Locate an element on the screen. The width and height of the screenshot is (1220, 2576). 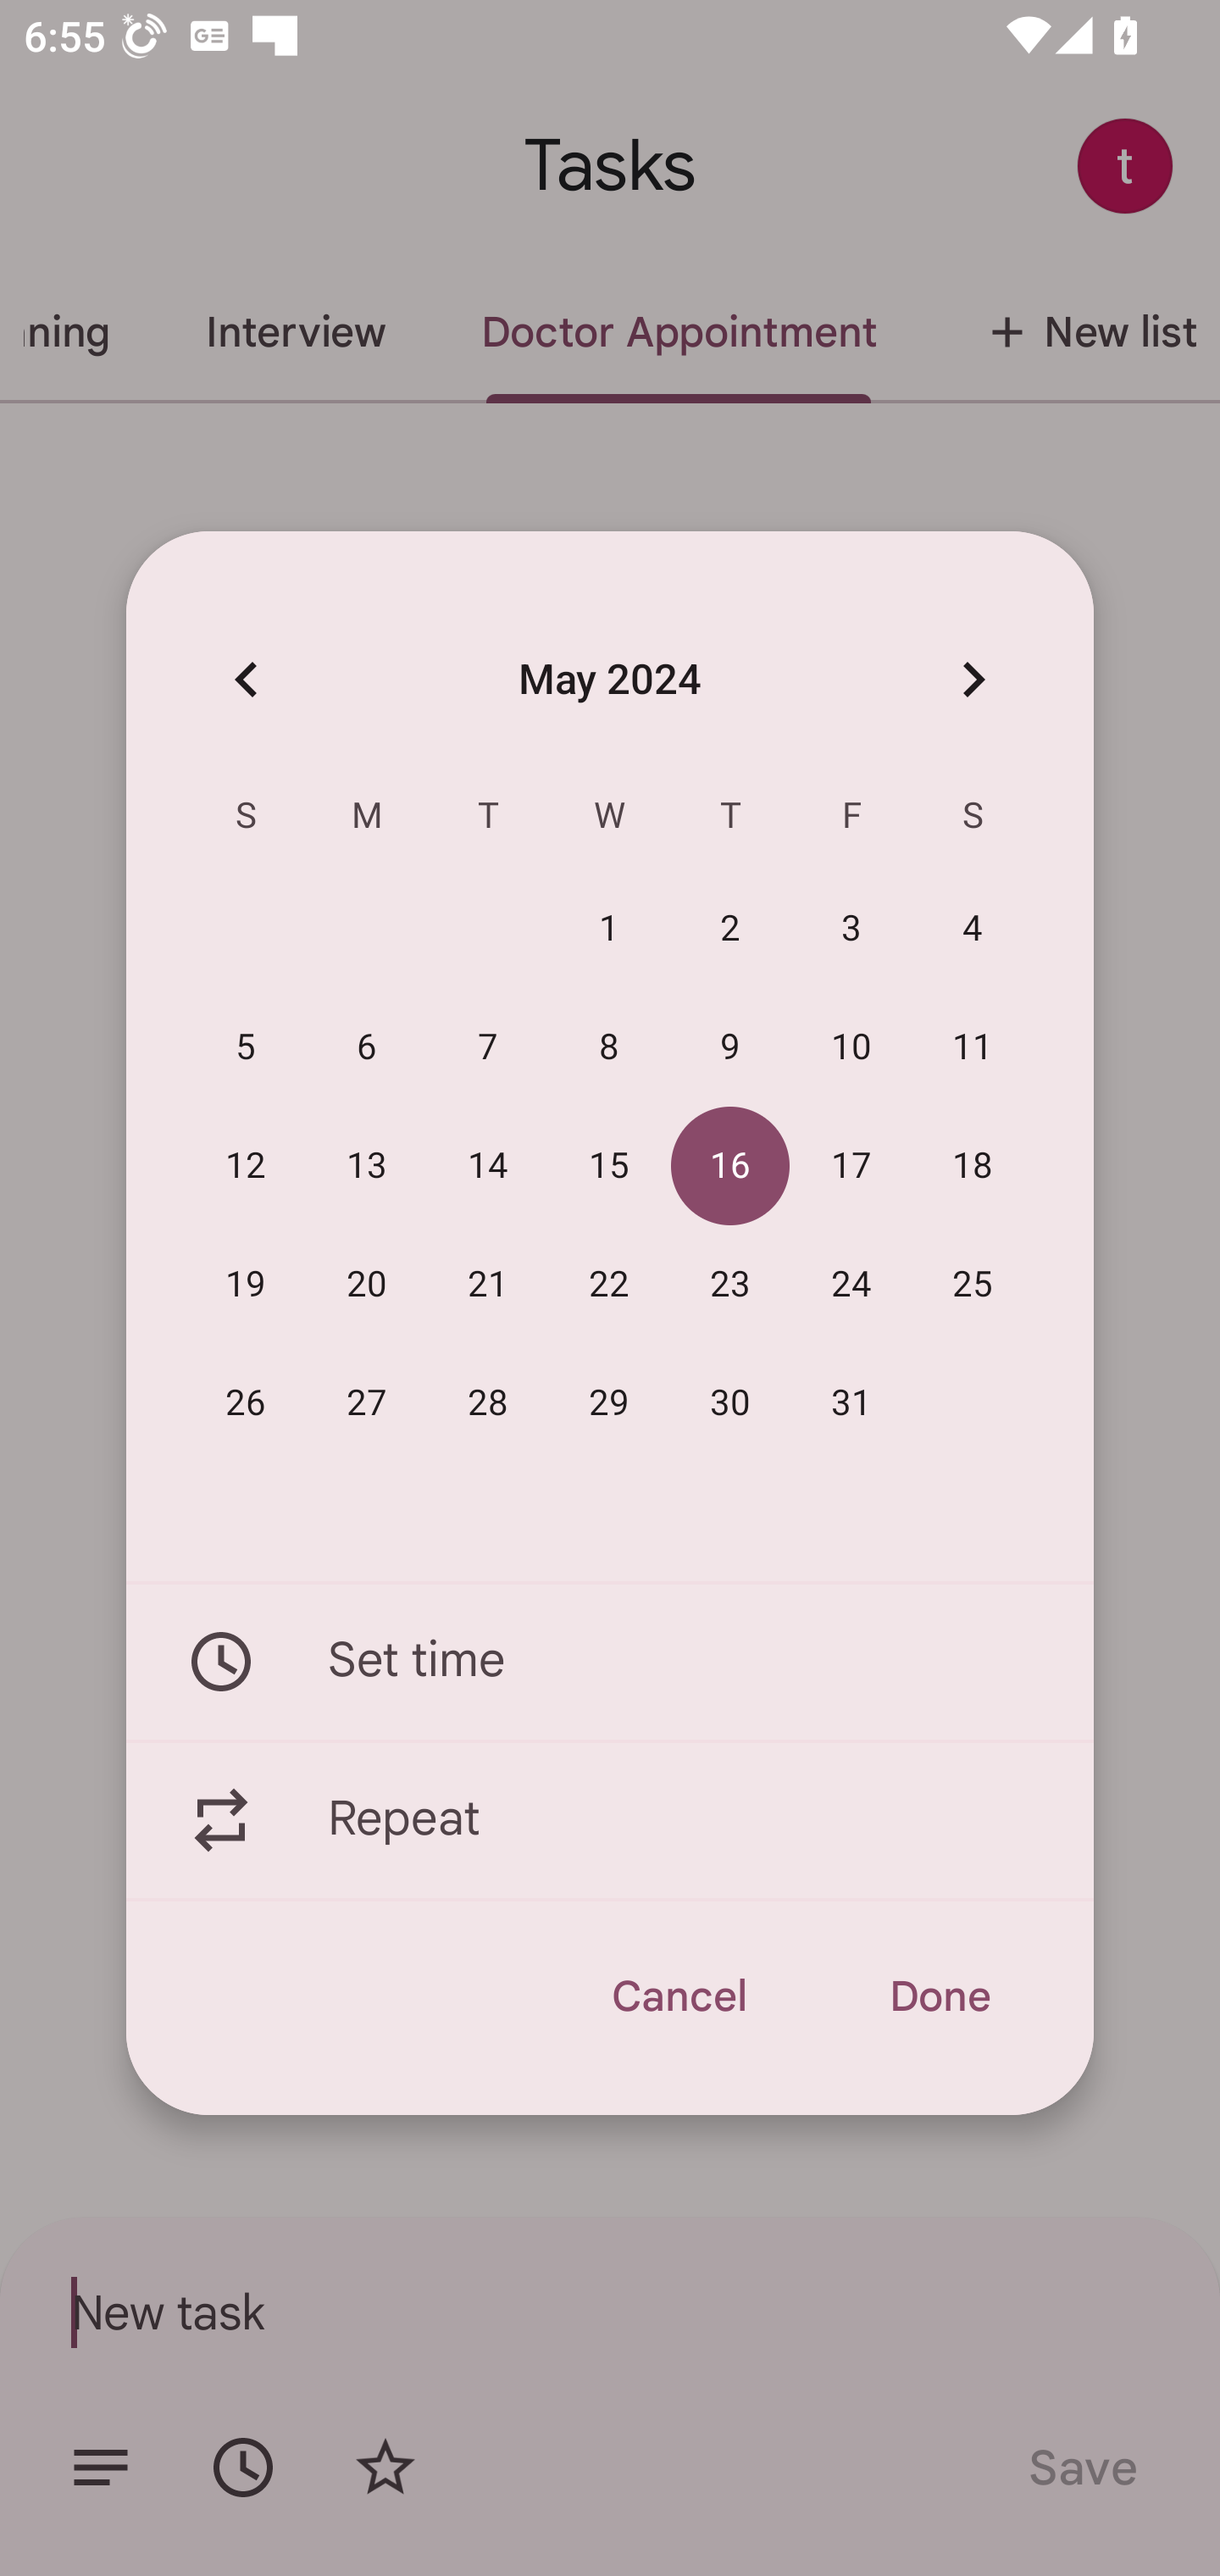
19 19 May 2024 is located at coordinates (246, 1285).